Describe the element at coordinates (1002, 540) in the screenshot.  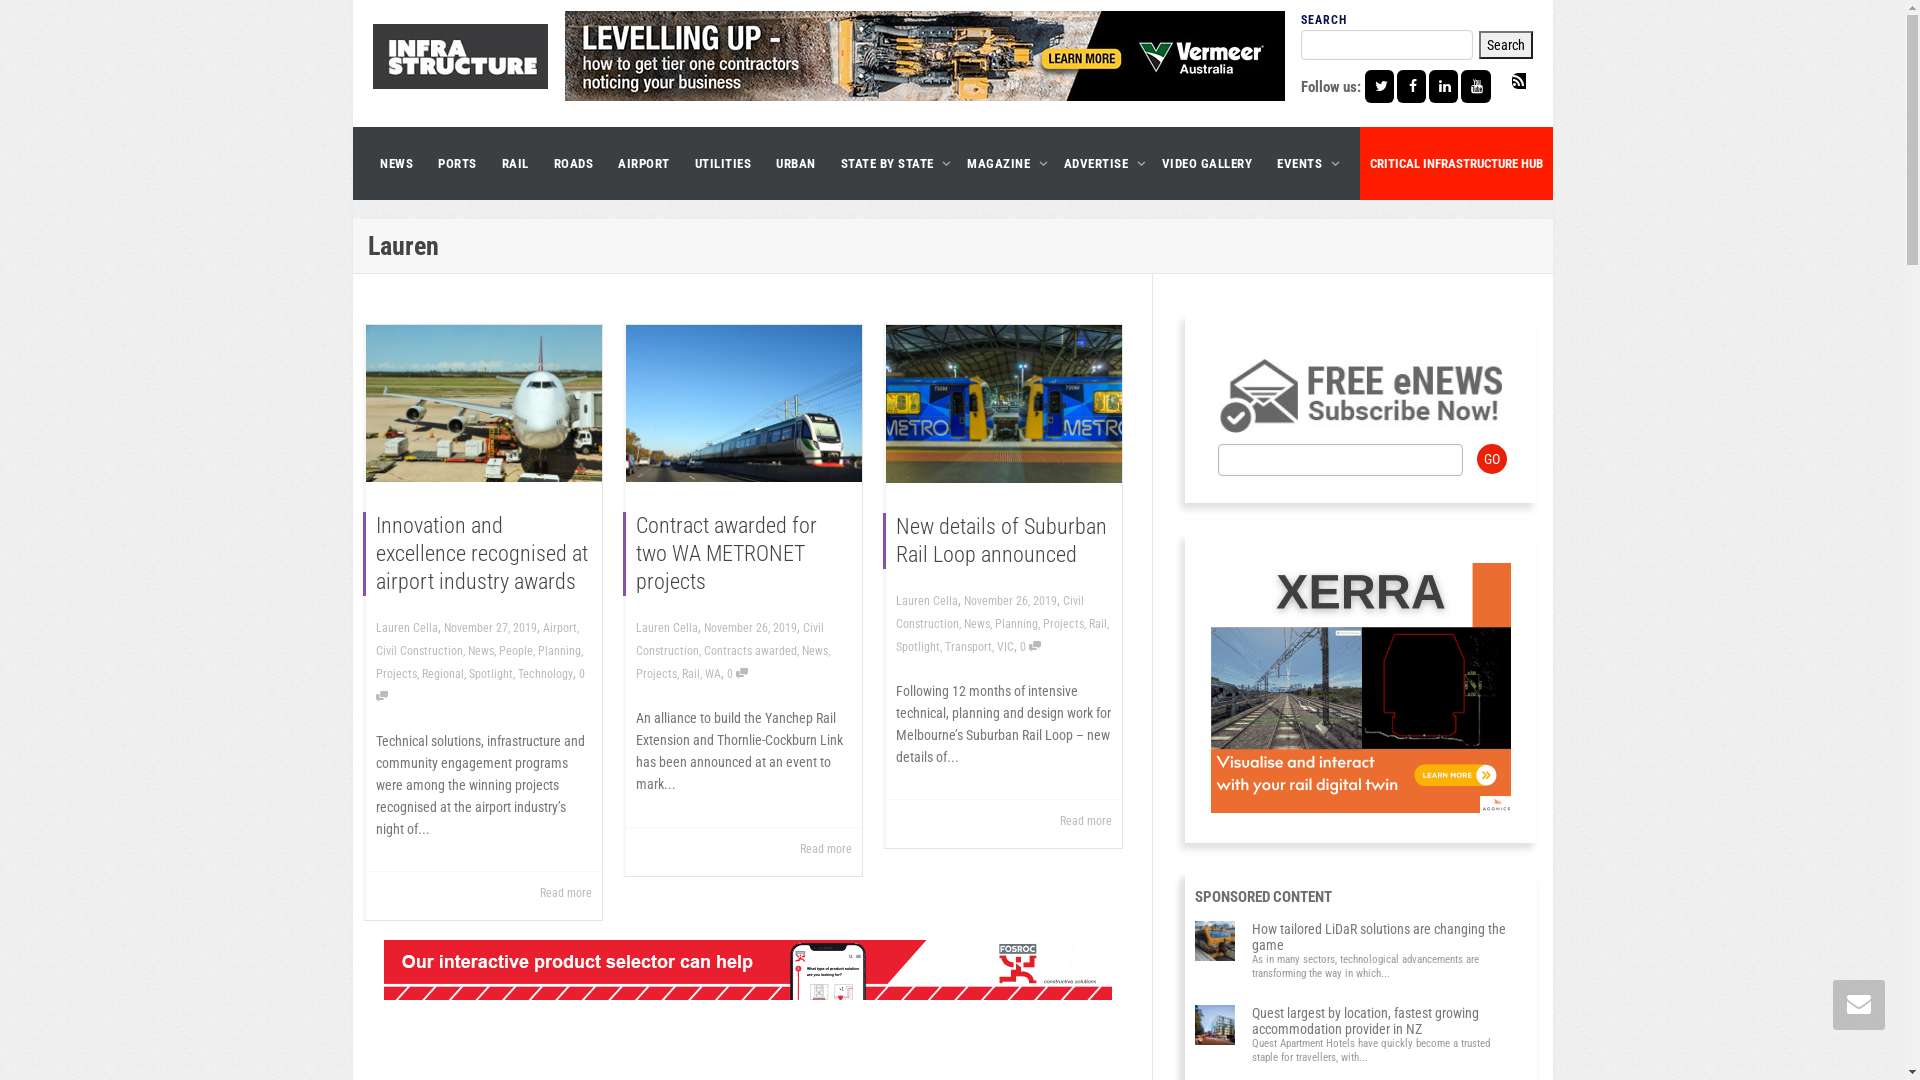
I see `New details of Suburban Rail Loop announced` at that location.